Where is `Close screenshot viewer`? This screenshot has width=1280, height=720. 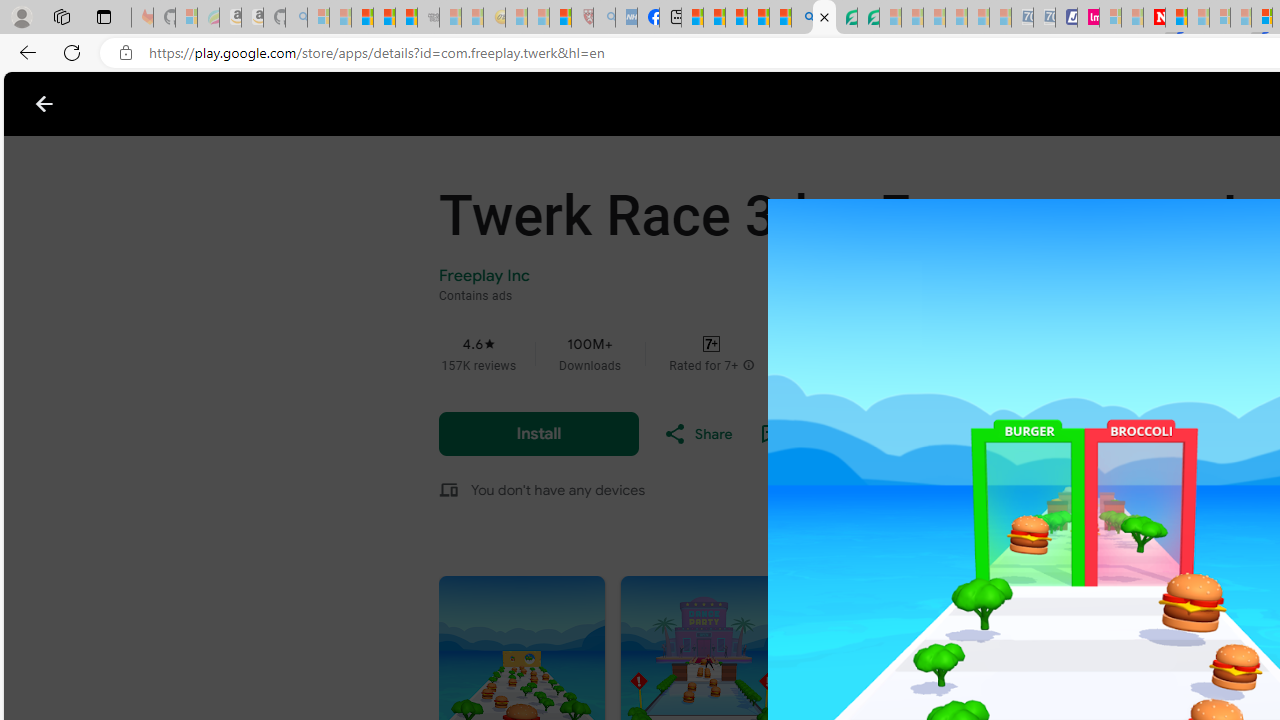 Close screenshot viewer is located at coordinates (44, 104).